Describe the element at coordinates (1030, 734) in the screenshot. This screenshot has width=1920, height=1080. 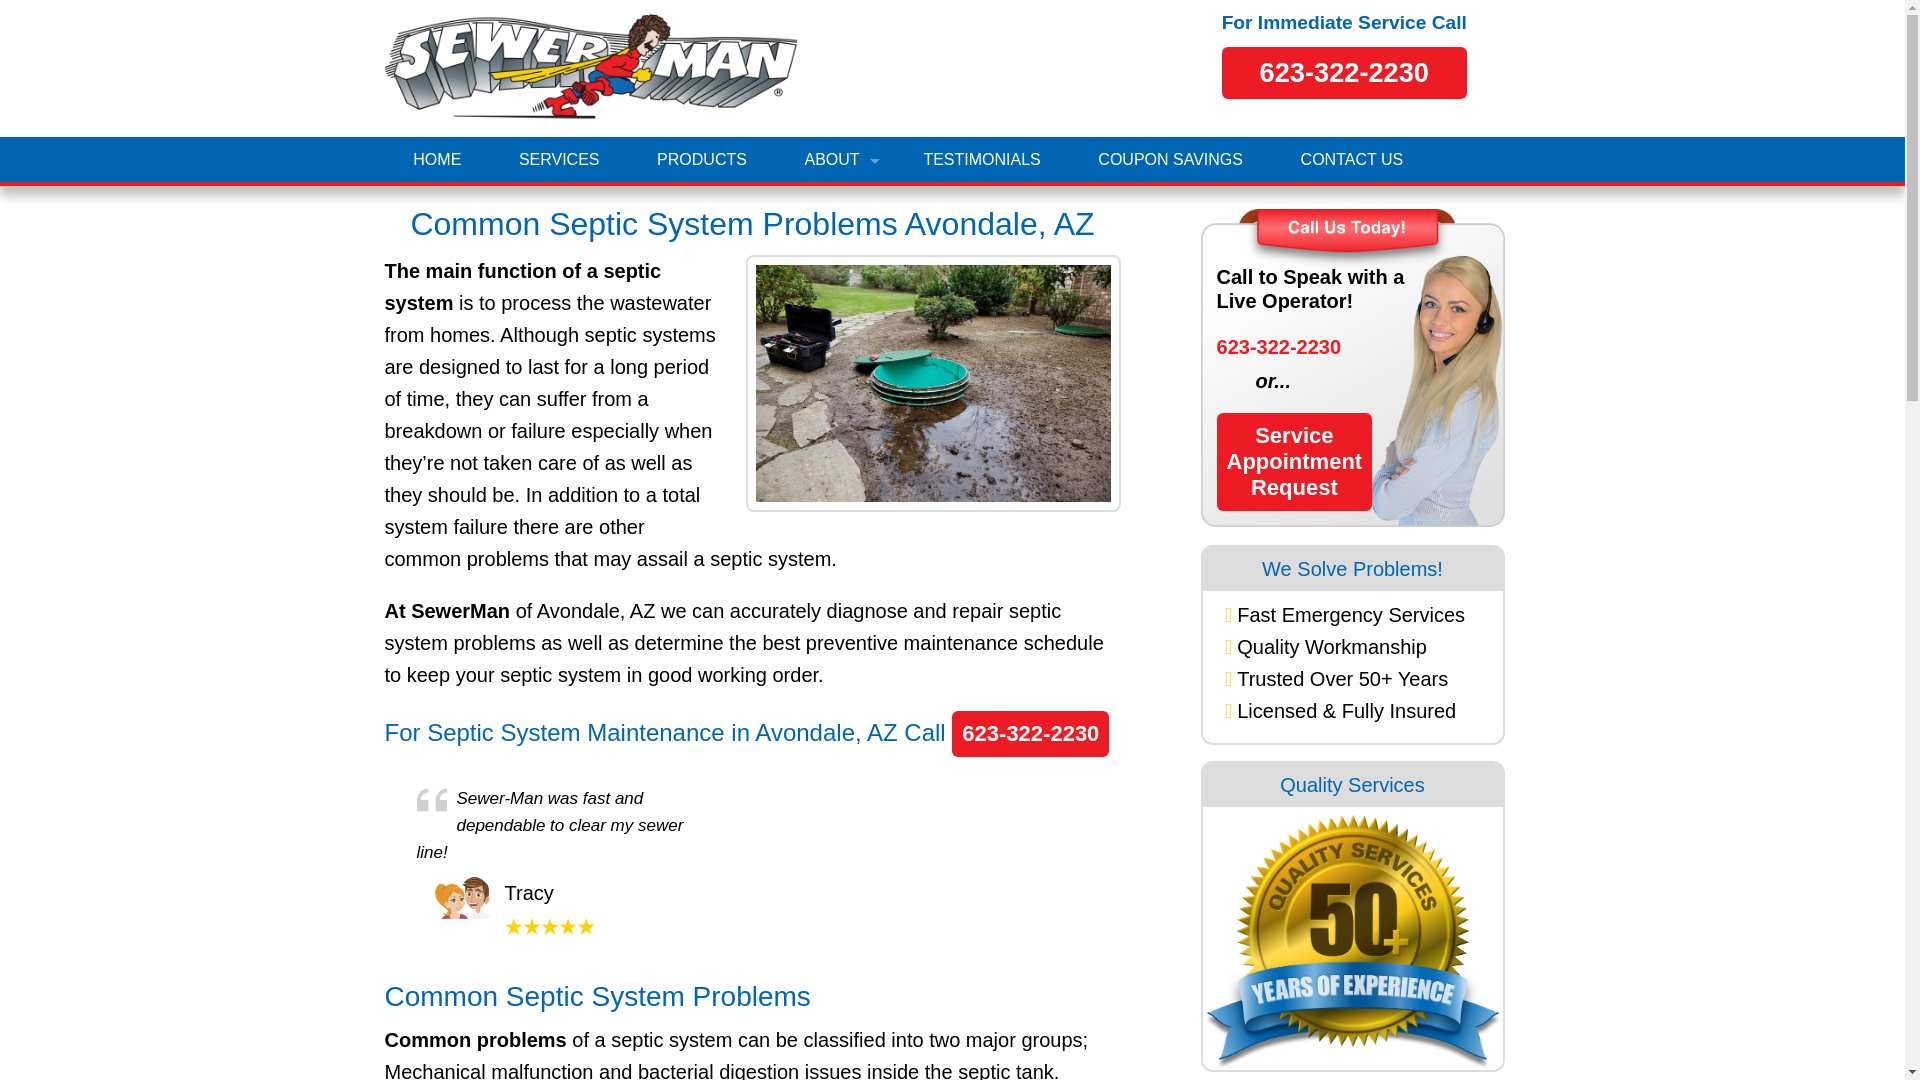
I see `COUPON SAVINGS` at that location.